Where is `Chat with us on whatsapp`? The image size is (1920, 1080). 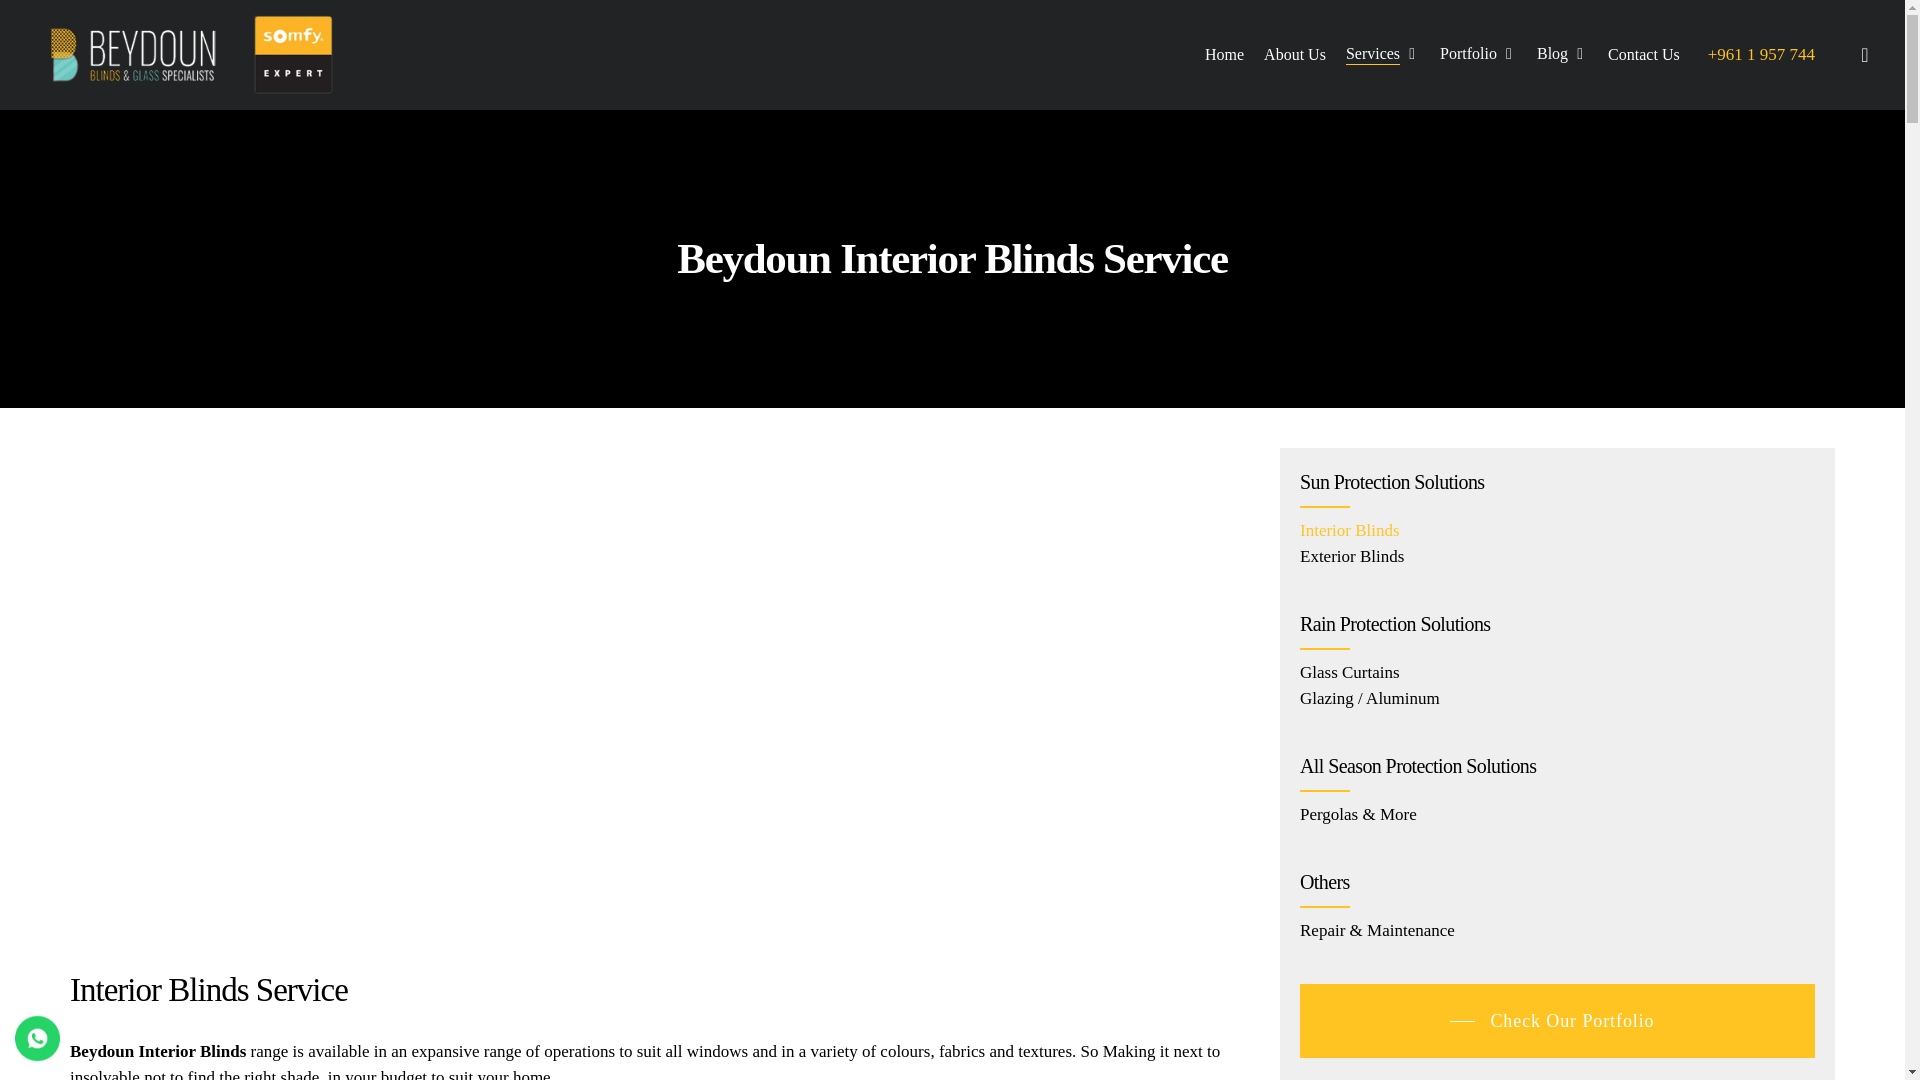
Chat with us on whatsapp is located at coordinates (37, 1054).